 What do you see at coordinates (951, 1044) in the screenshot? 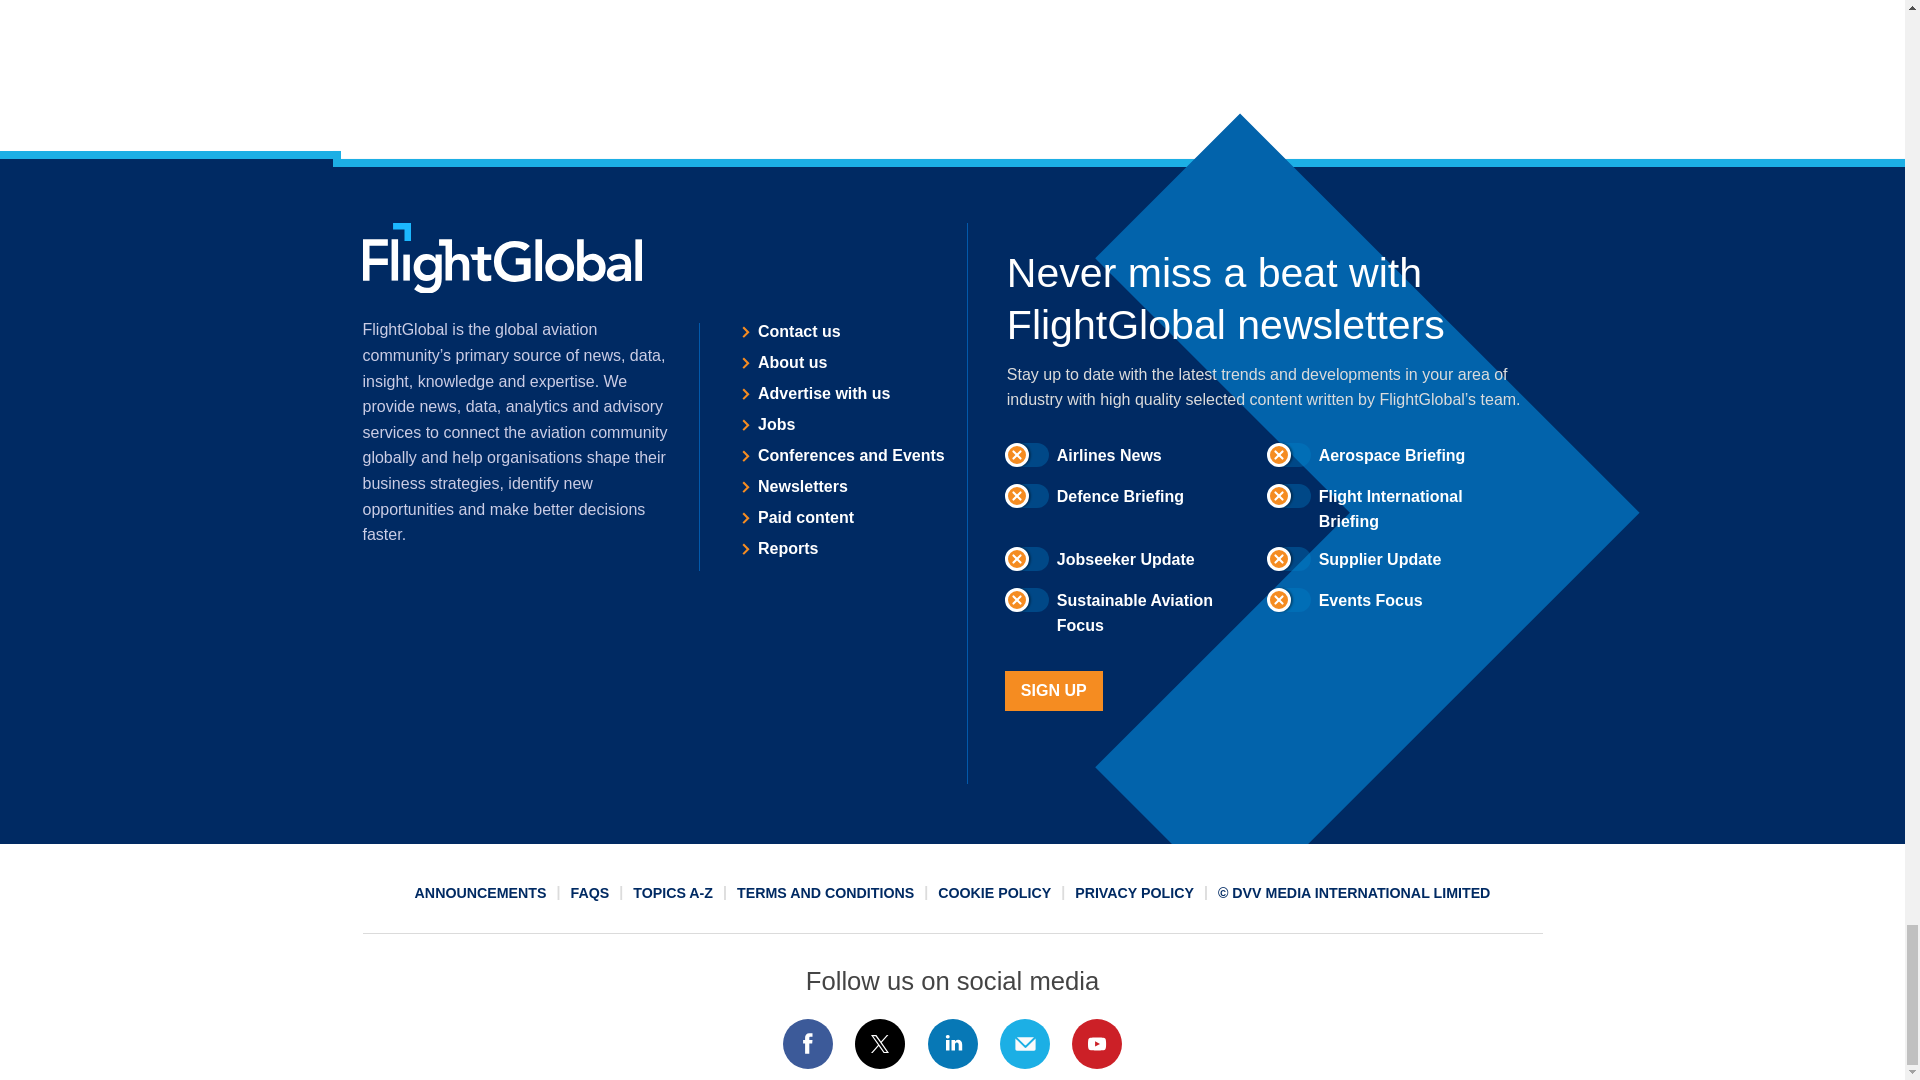
I see `Connect with us on Linked In` at bounding box center [951, 1044].